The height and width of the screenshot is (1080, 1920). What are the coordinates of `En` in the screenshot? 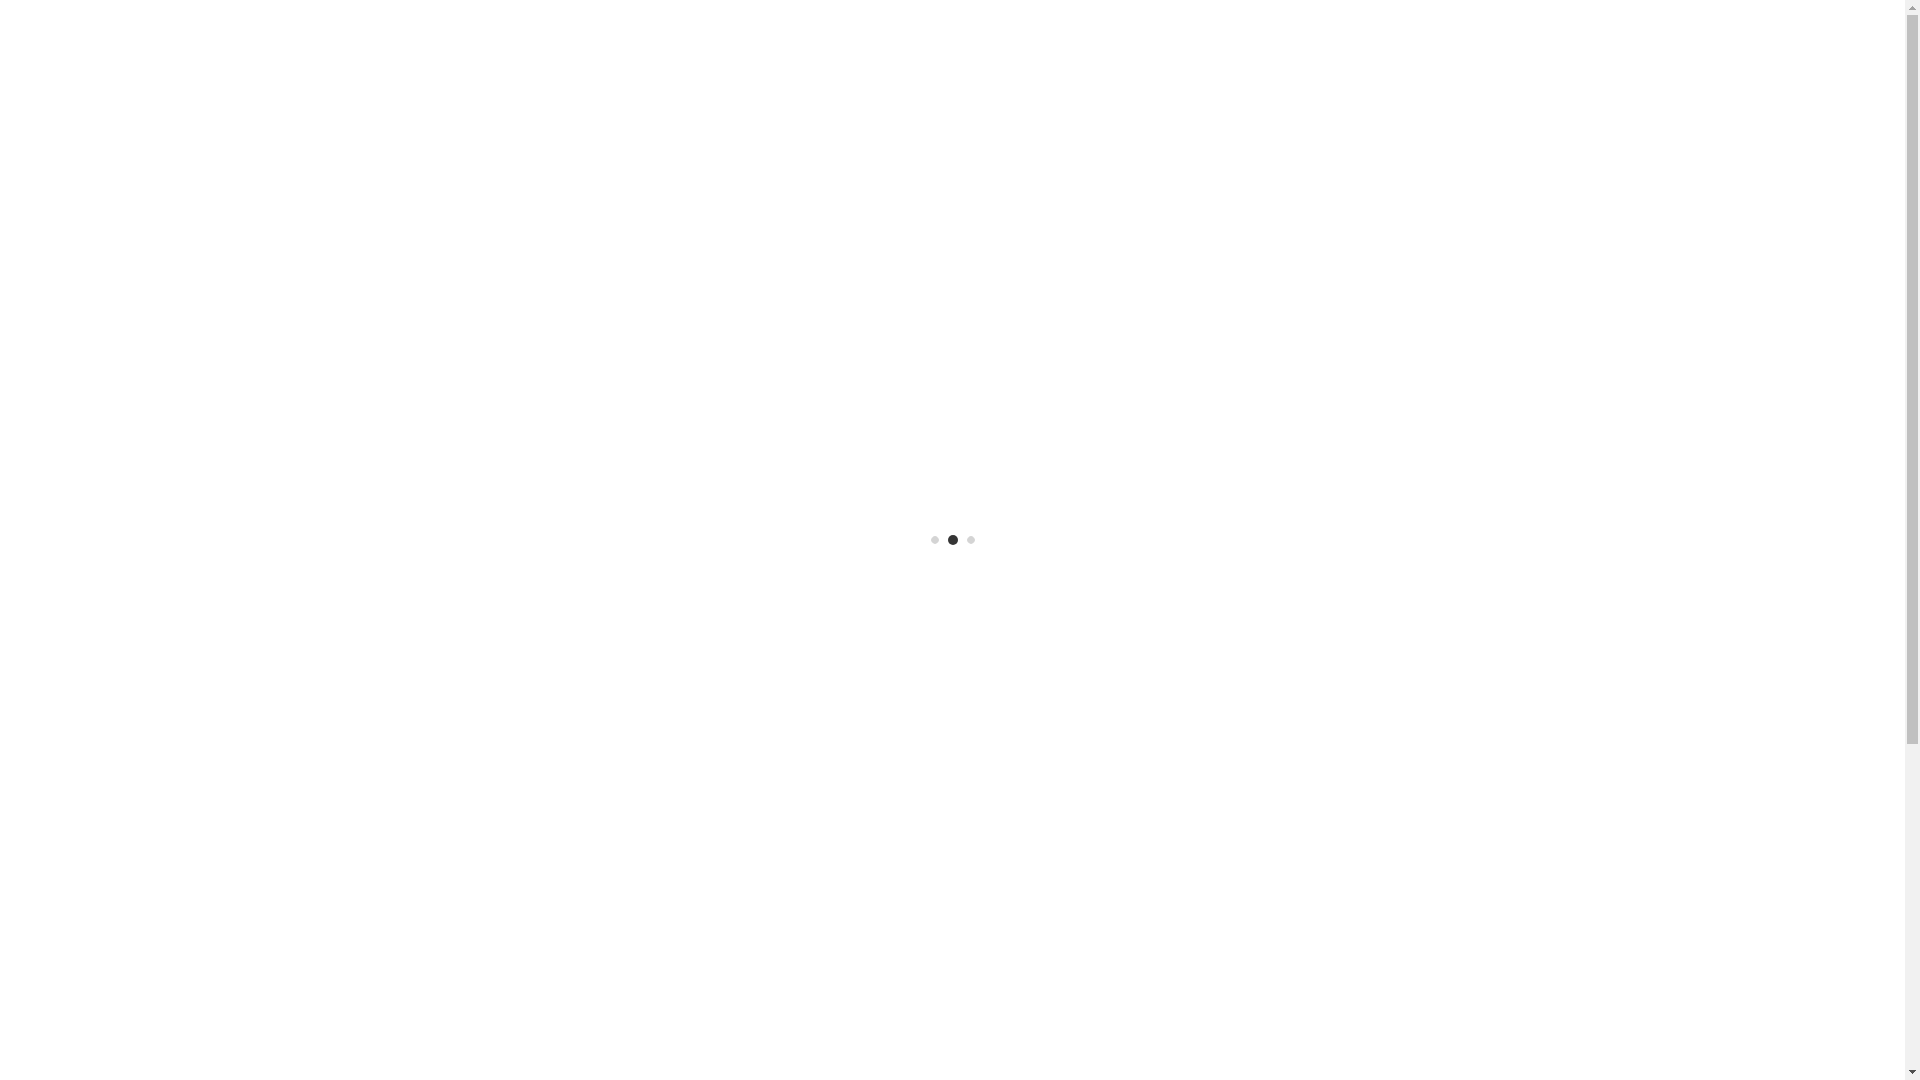 It's located at (1505, 40).